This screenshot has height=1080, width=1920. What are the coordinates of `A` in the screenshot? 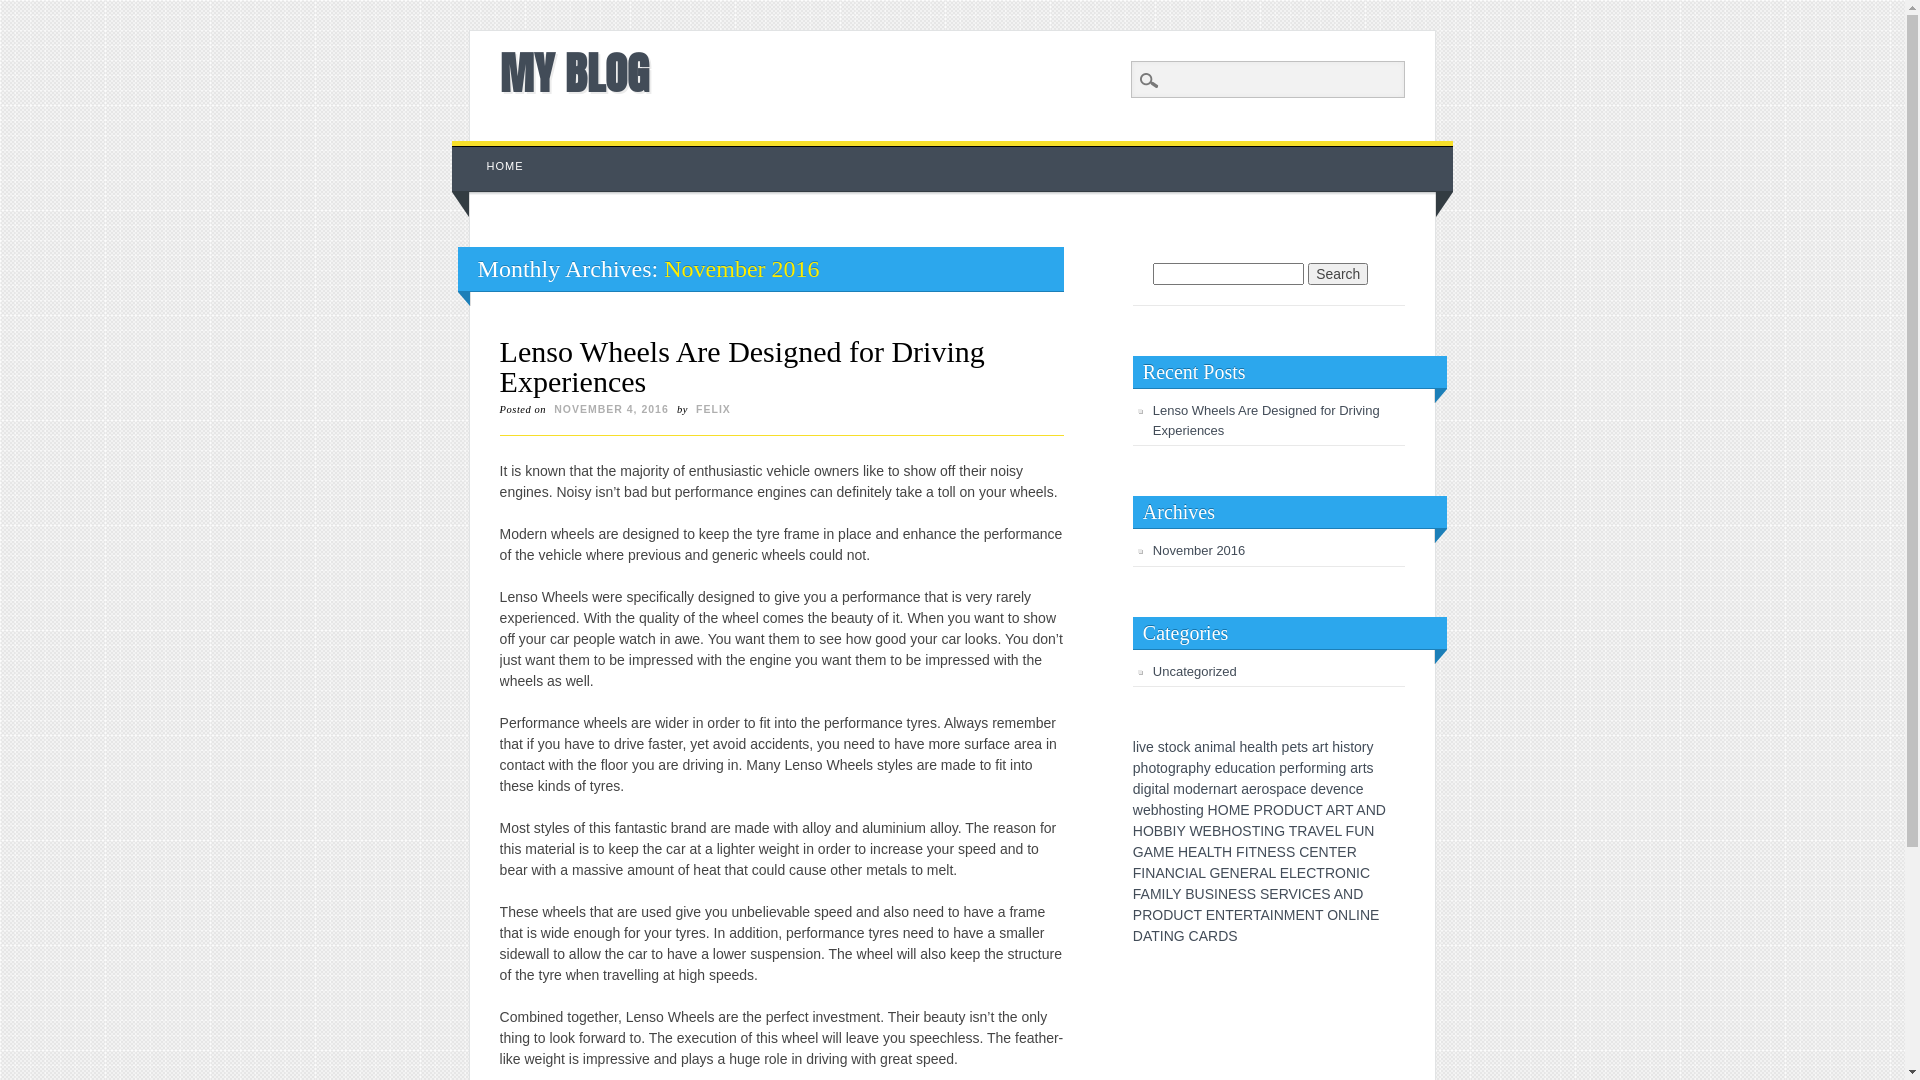 It's located at (1202, 852).